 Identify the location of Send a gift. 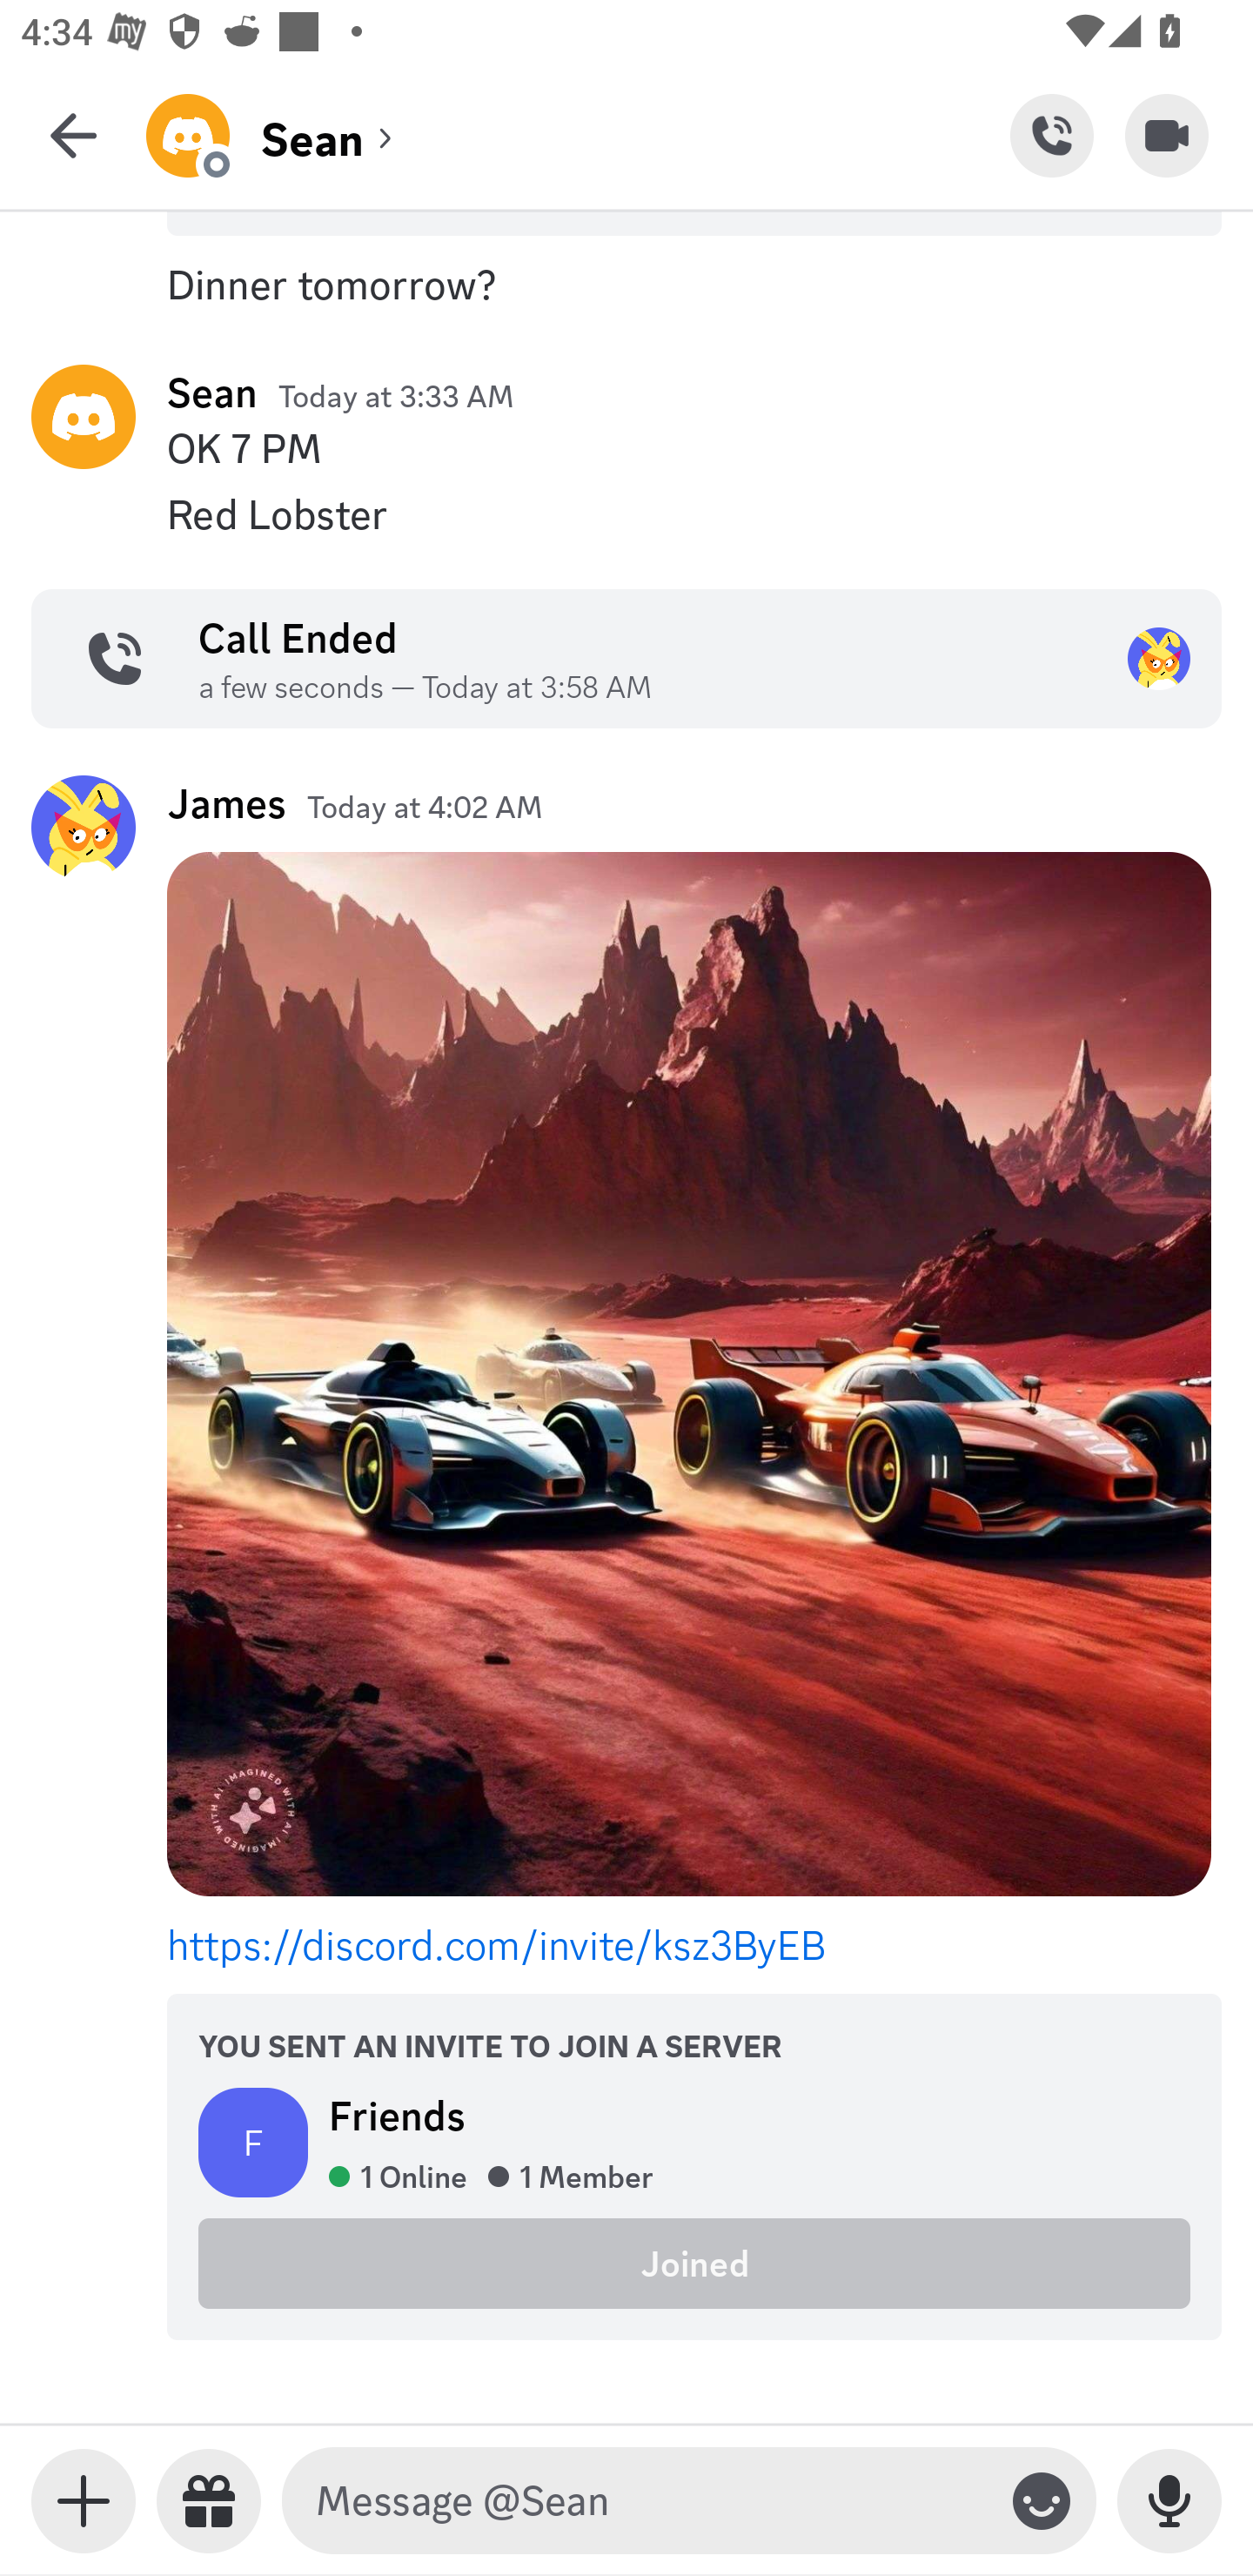
(209, 2501).